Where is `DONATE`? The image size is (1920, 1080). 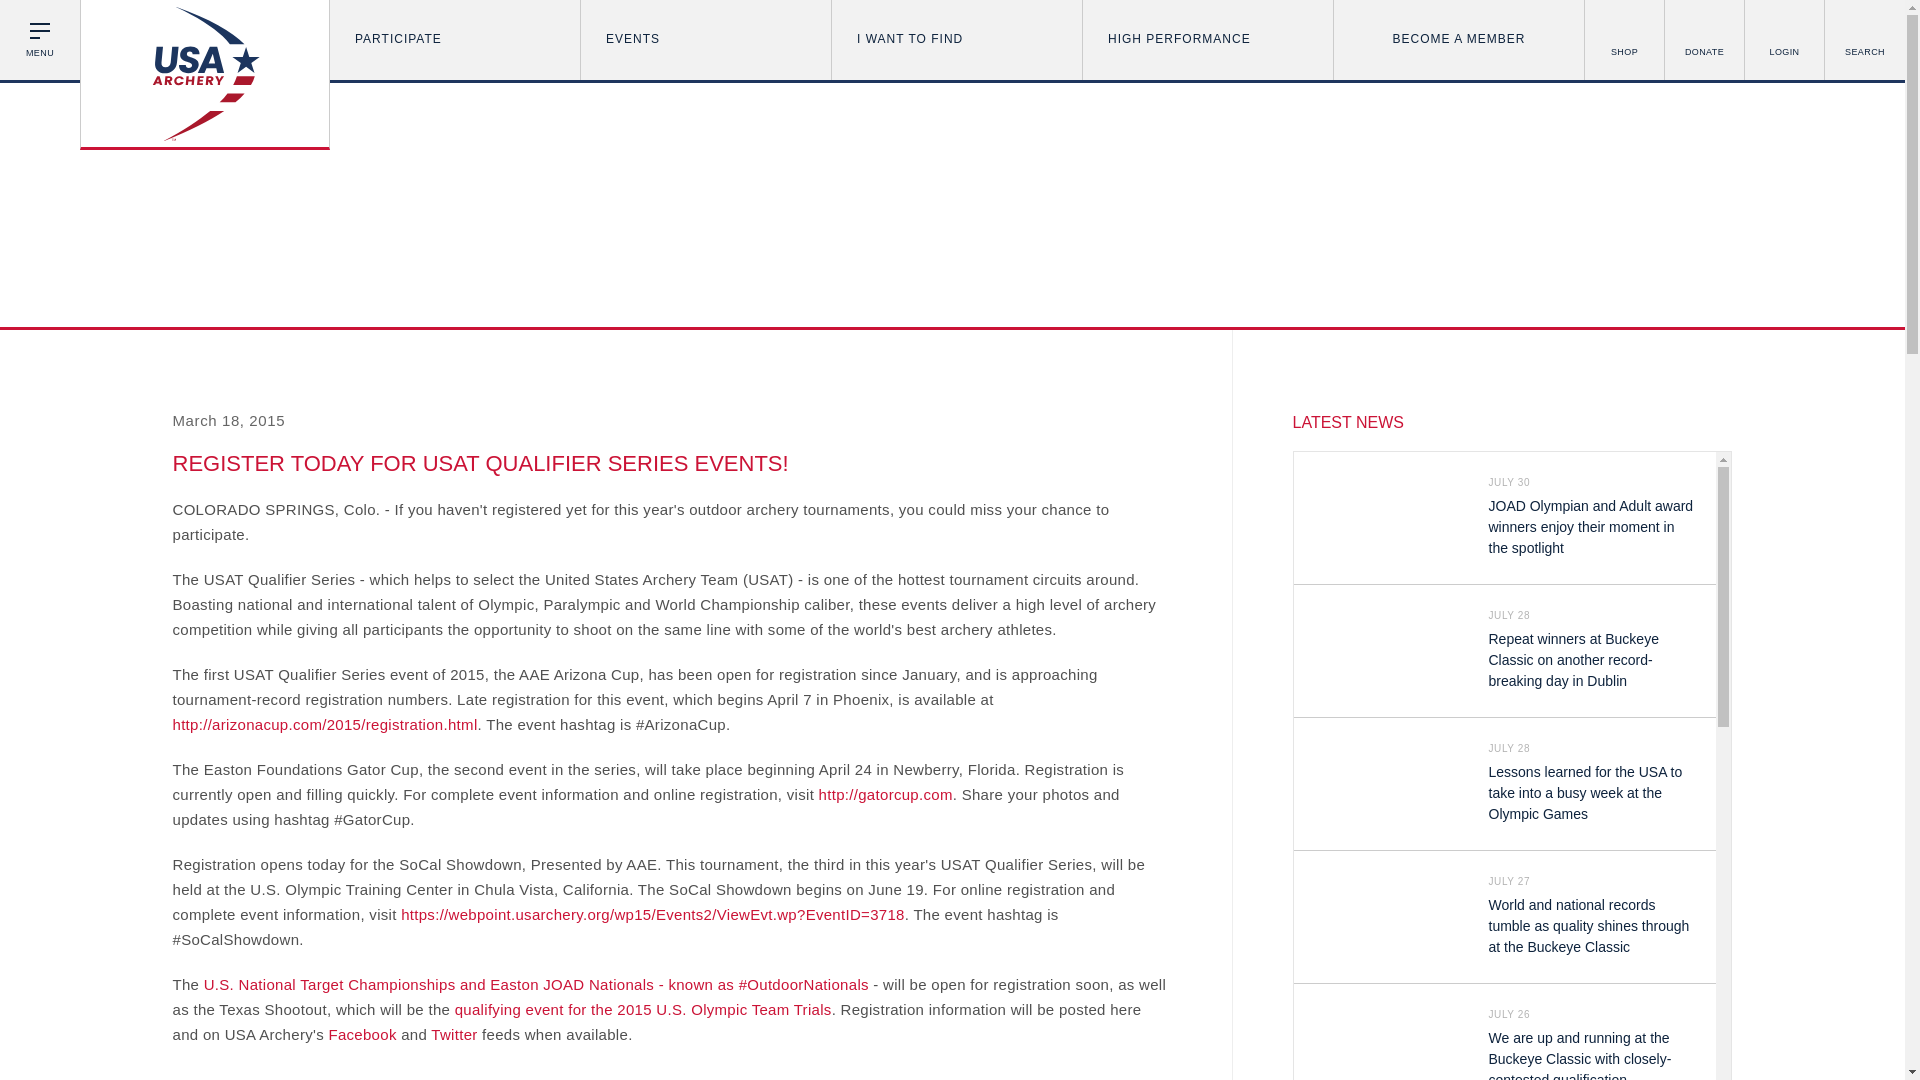 DONATE is located at coordinates (1704, 40).